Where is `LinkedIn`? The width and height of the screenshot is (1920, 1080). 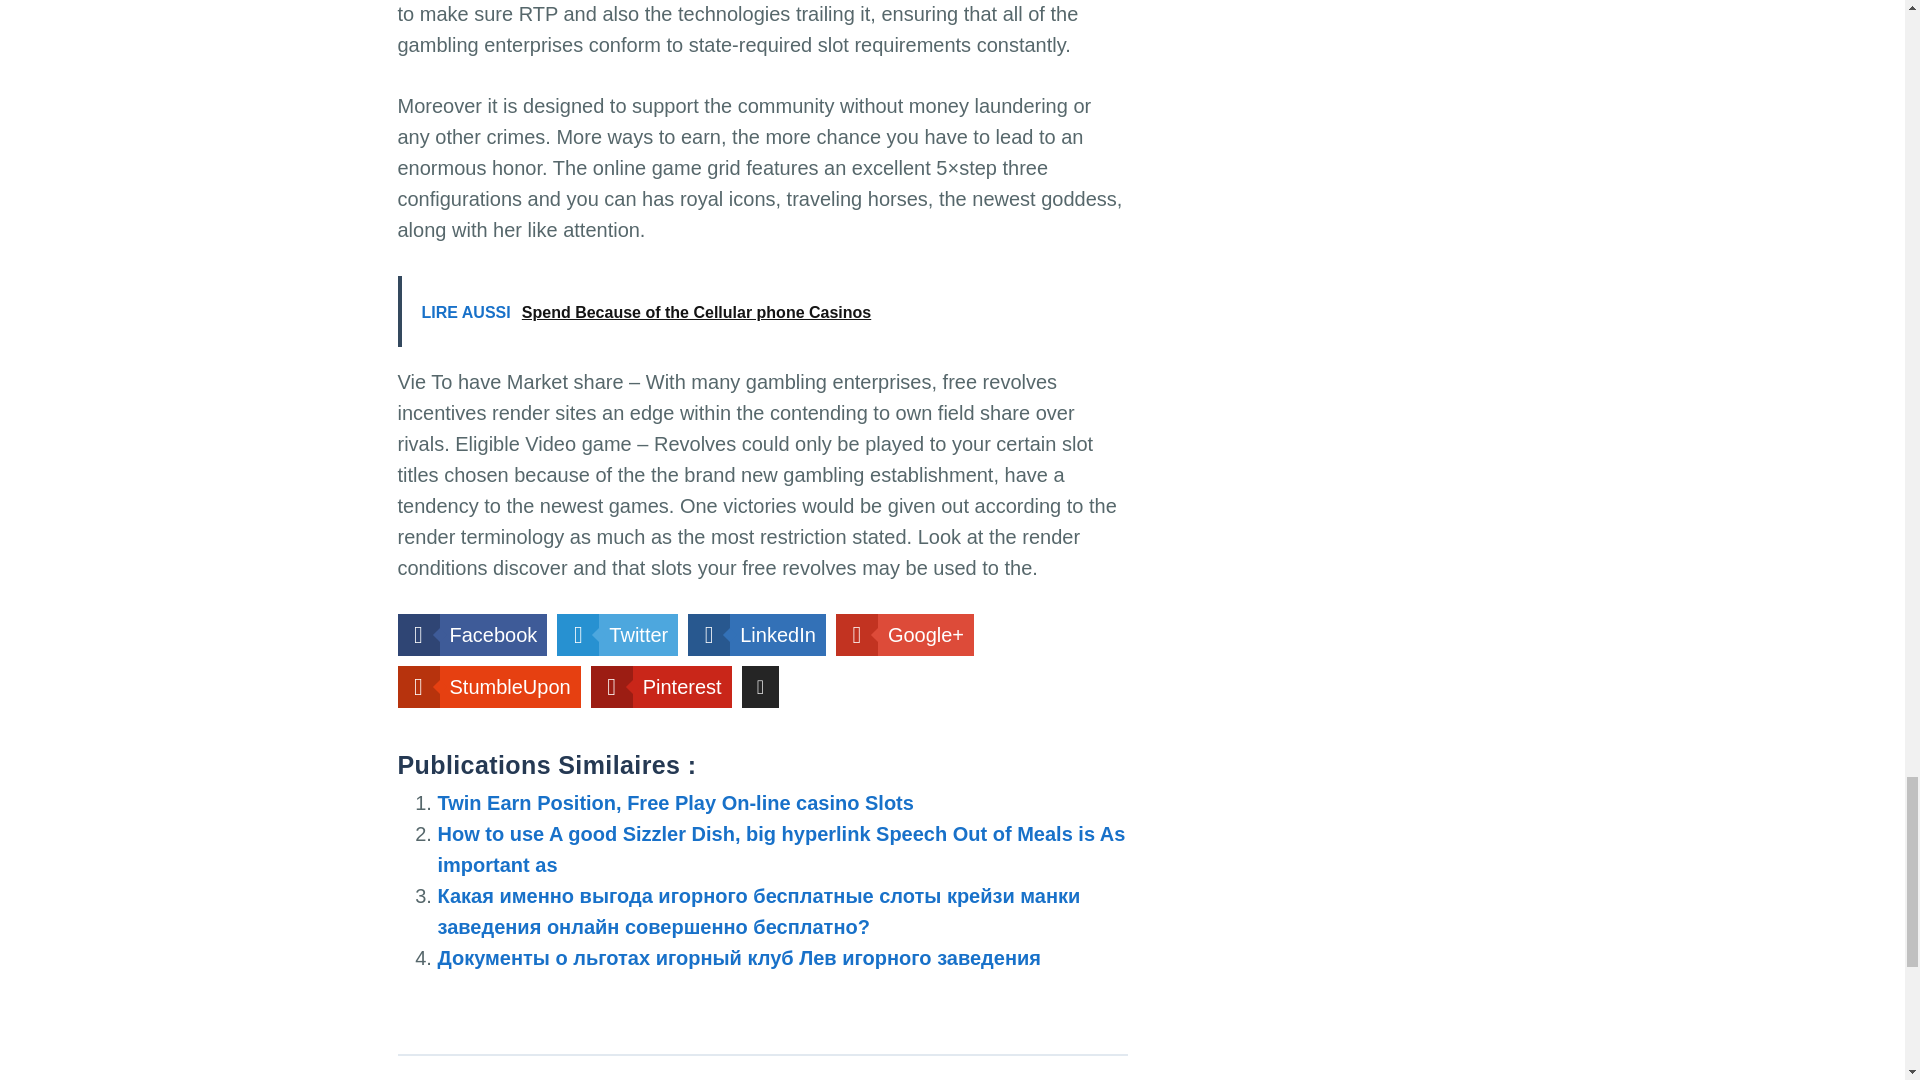 LinkedIn is located at coordinates (756, 634).